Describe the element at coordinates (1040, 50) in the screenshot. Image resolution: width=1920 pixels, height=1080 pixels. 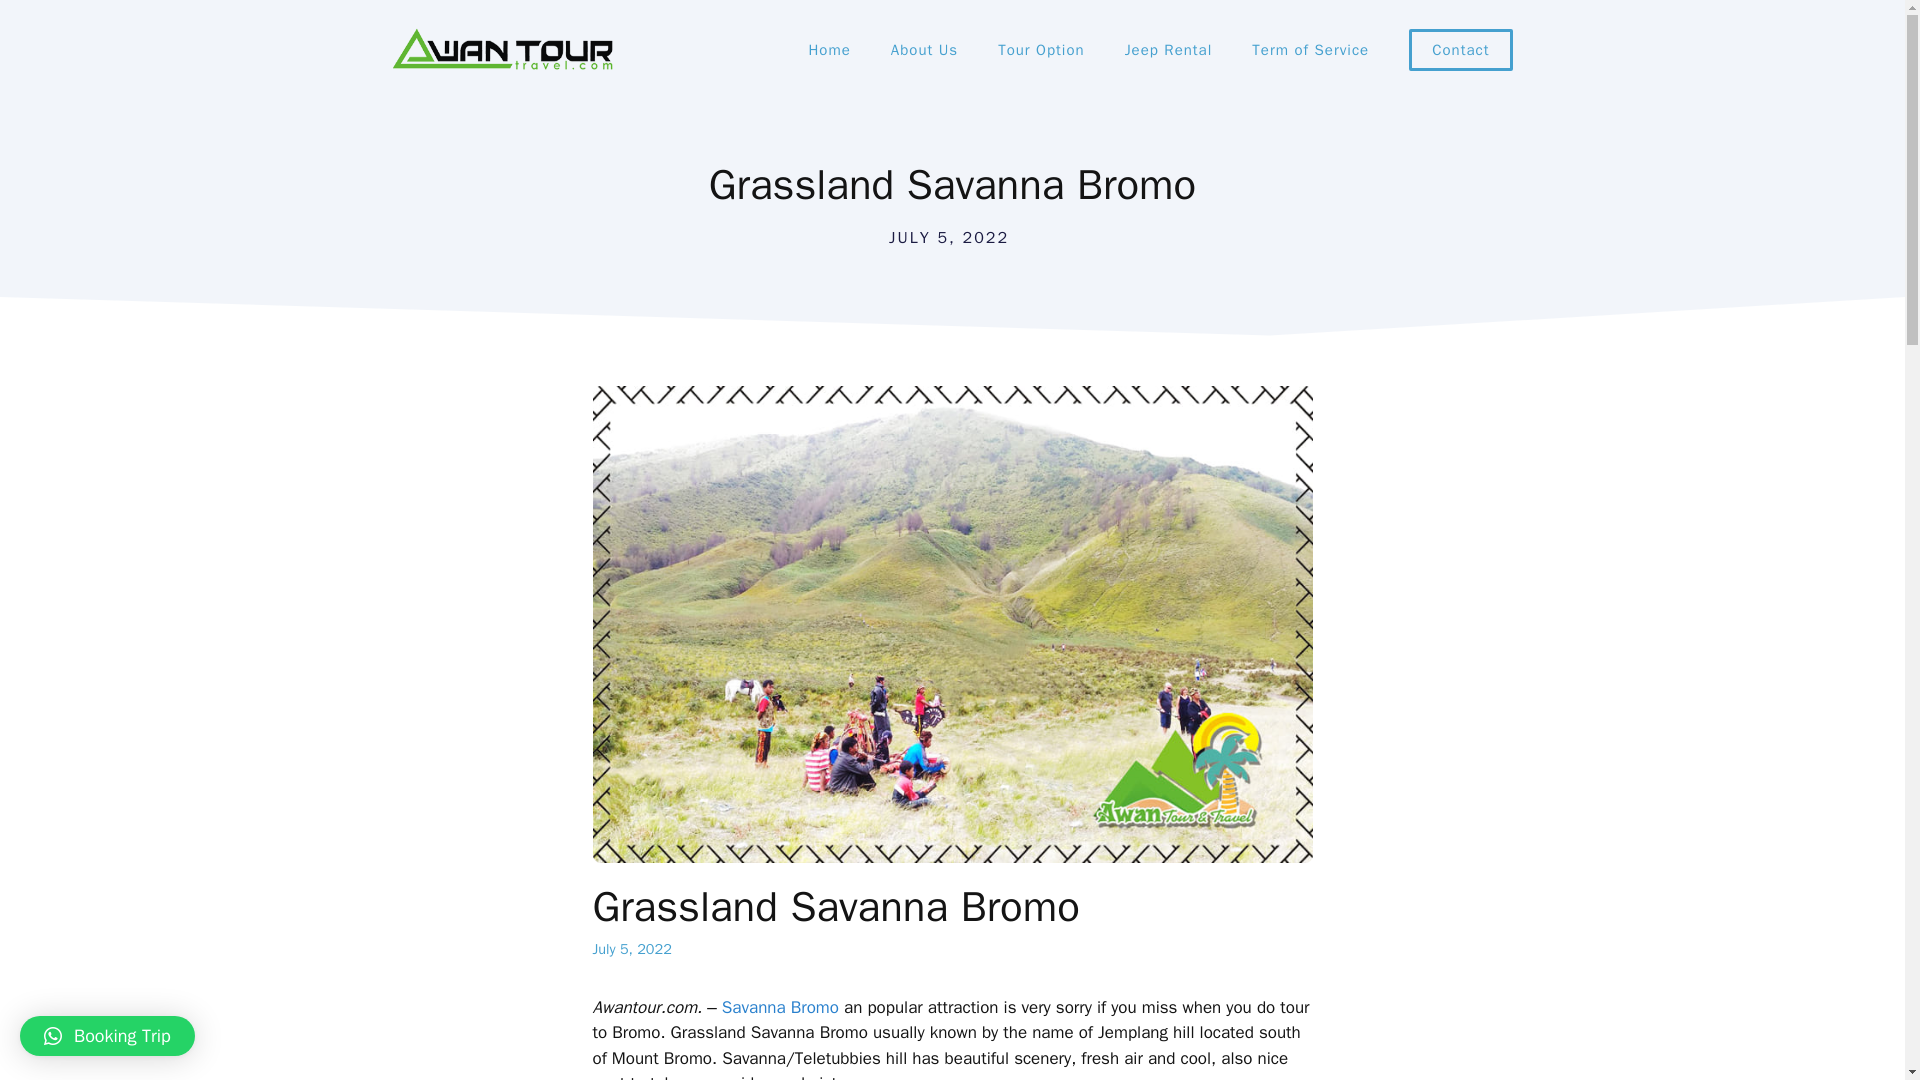
I see `Tour Option` at that location.